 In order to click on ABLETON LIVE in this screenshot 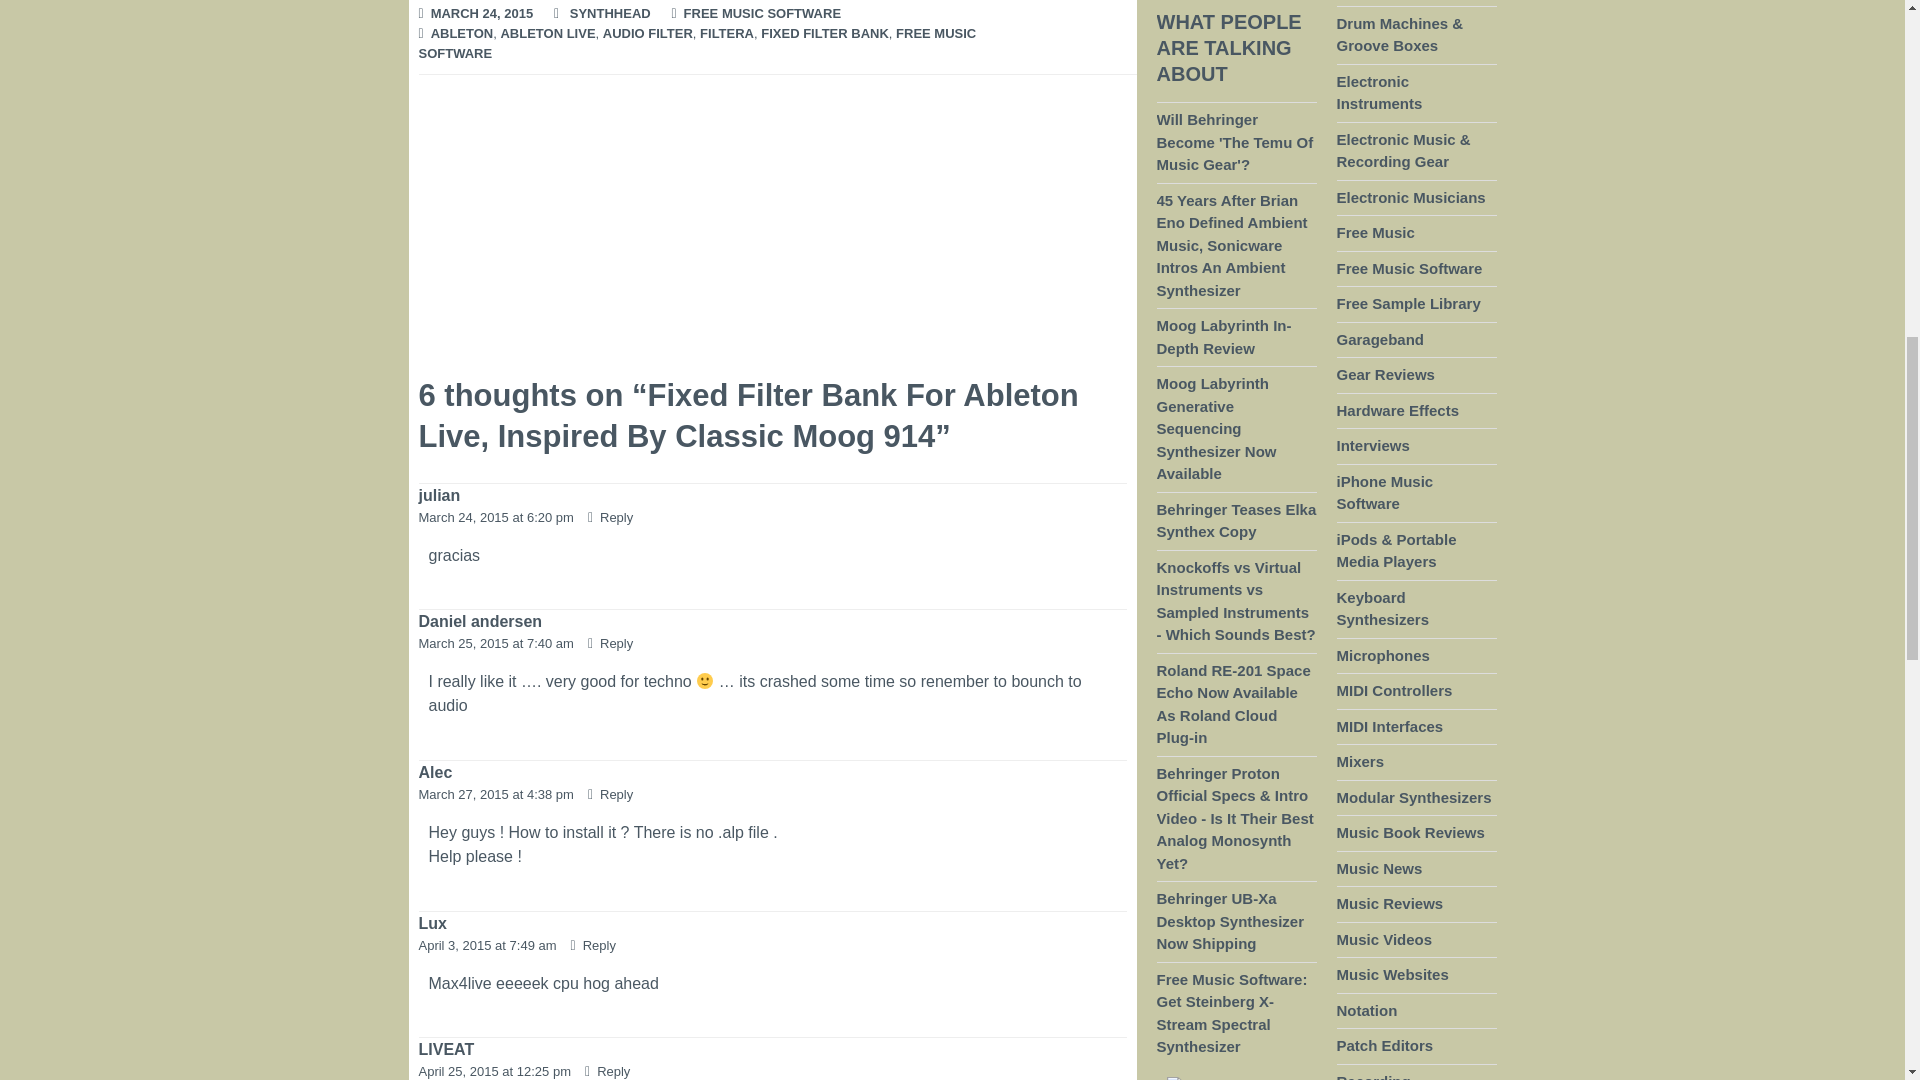, I will do `click(547, 34)`.